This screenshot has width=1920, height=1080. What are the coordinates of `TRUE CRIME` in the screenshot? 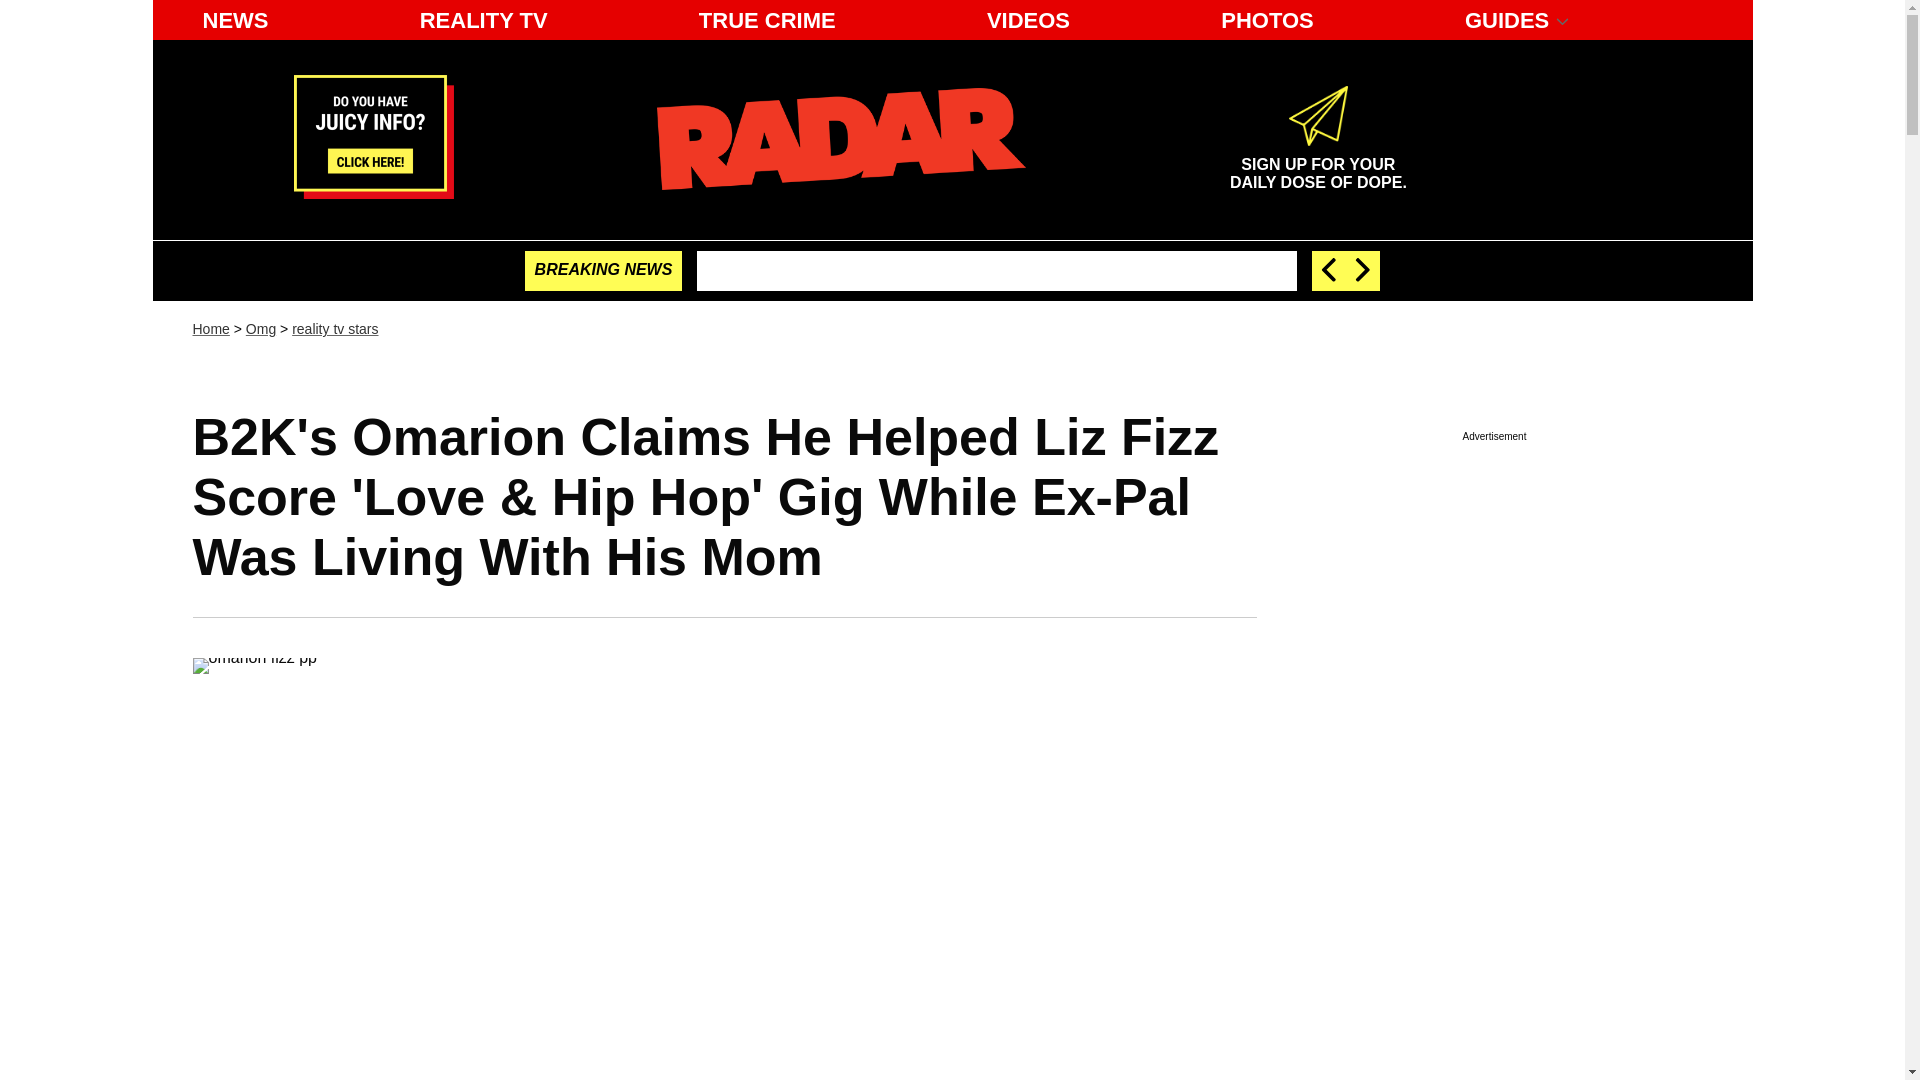 It's located at (768, 20).